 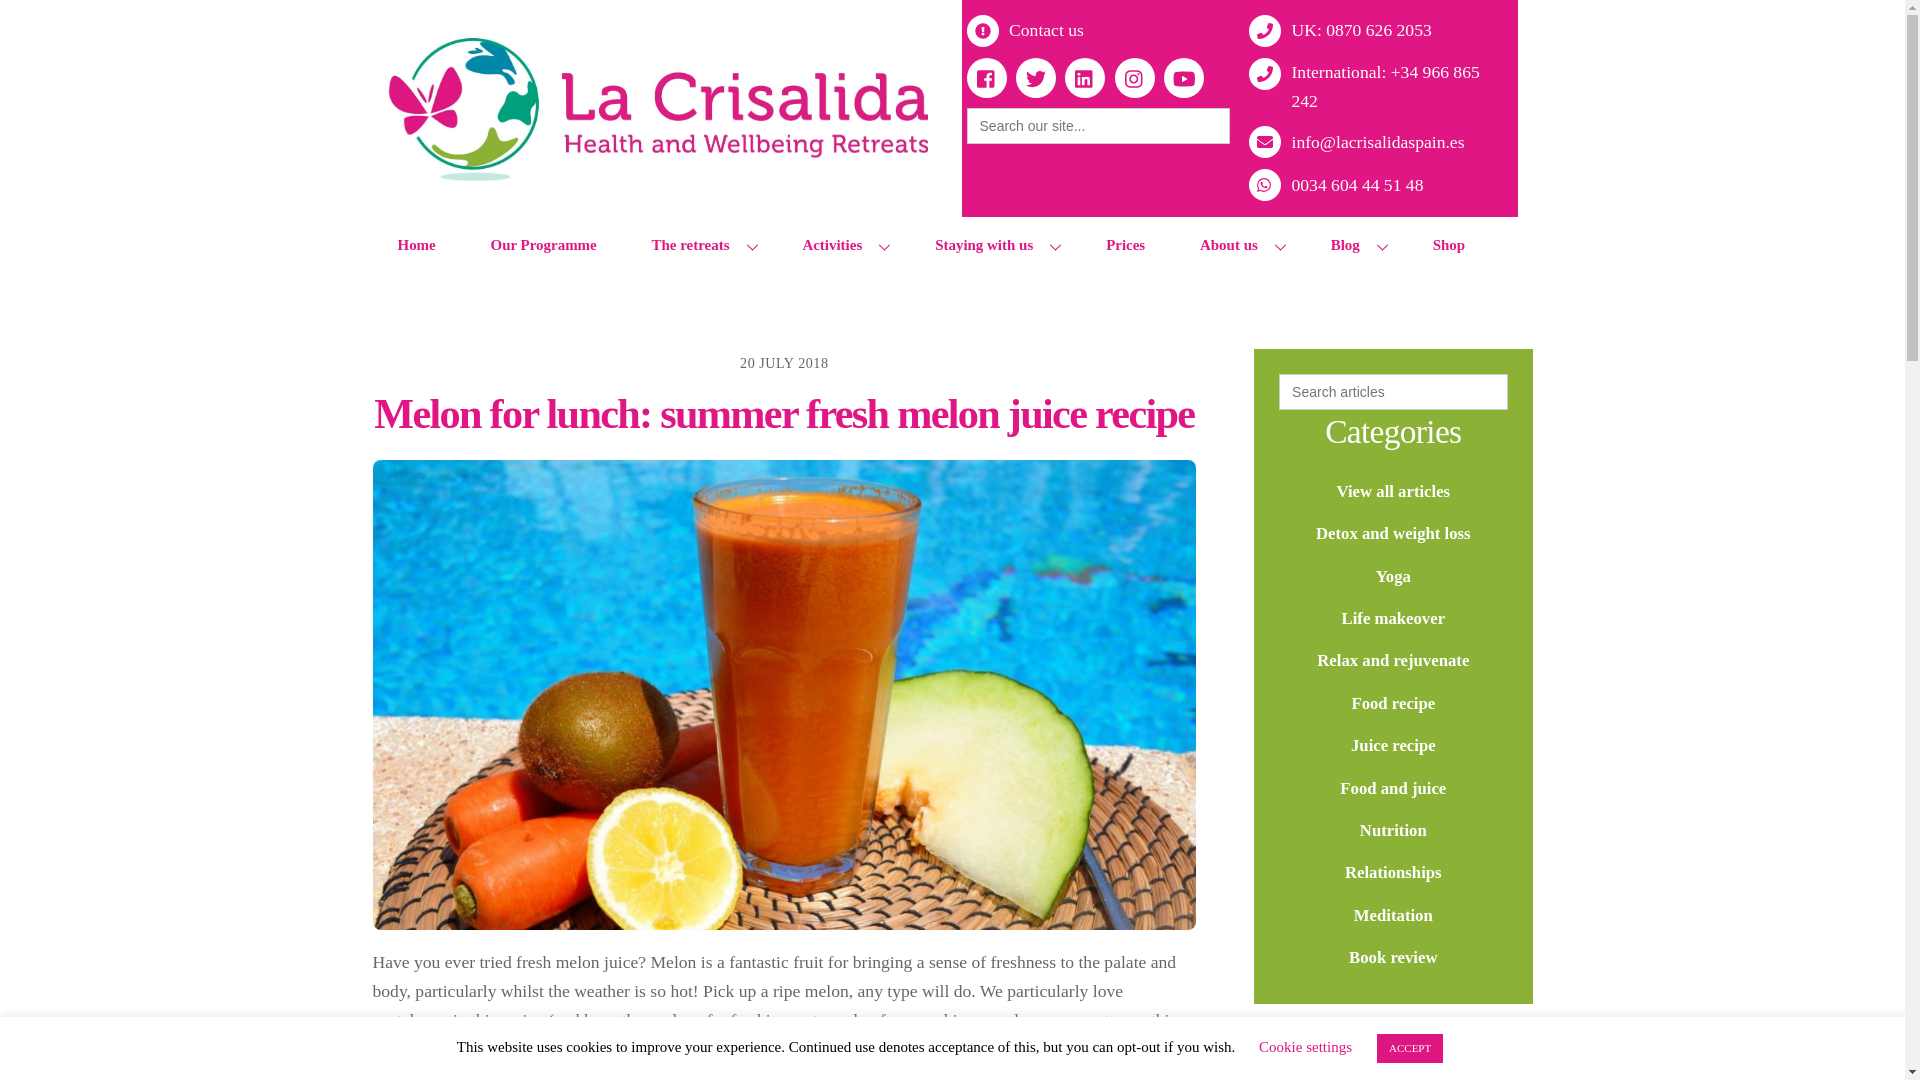 What do you see at coordinates (417, 246) in the screenshot?
I see `Home` at bounding box center [417, 246].